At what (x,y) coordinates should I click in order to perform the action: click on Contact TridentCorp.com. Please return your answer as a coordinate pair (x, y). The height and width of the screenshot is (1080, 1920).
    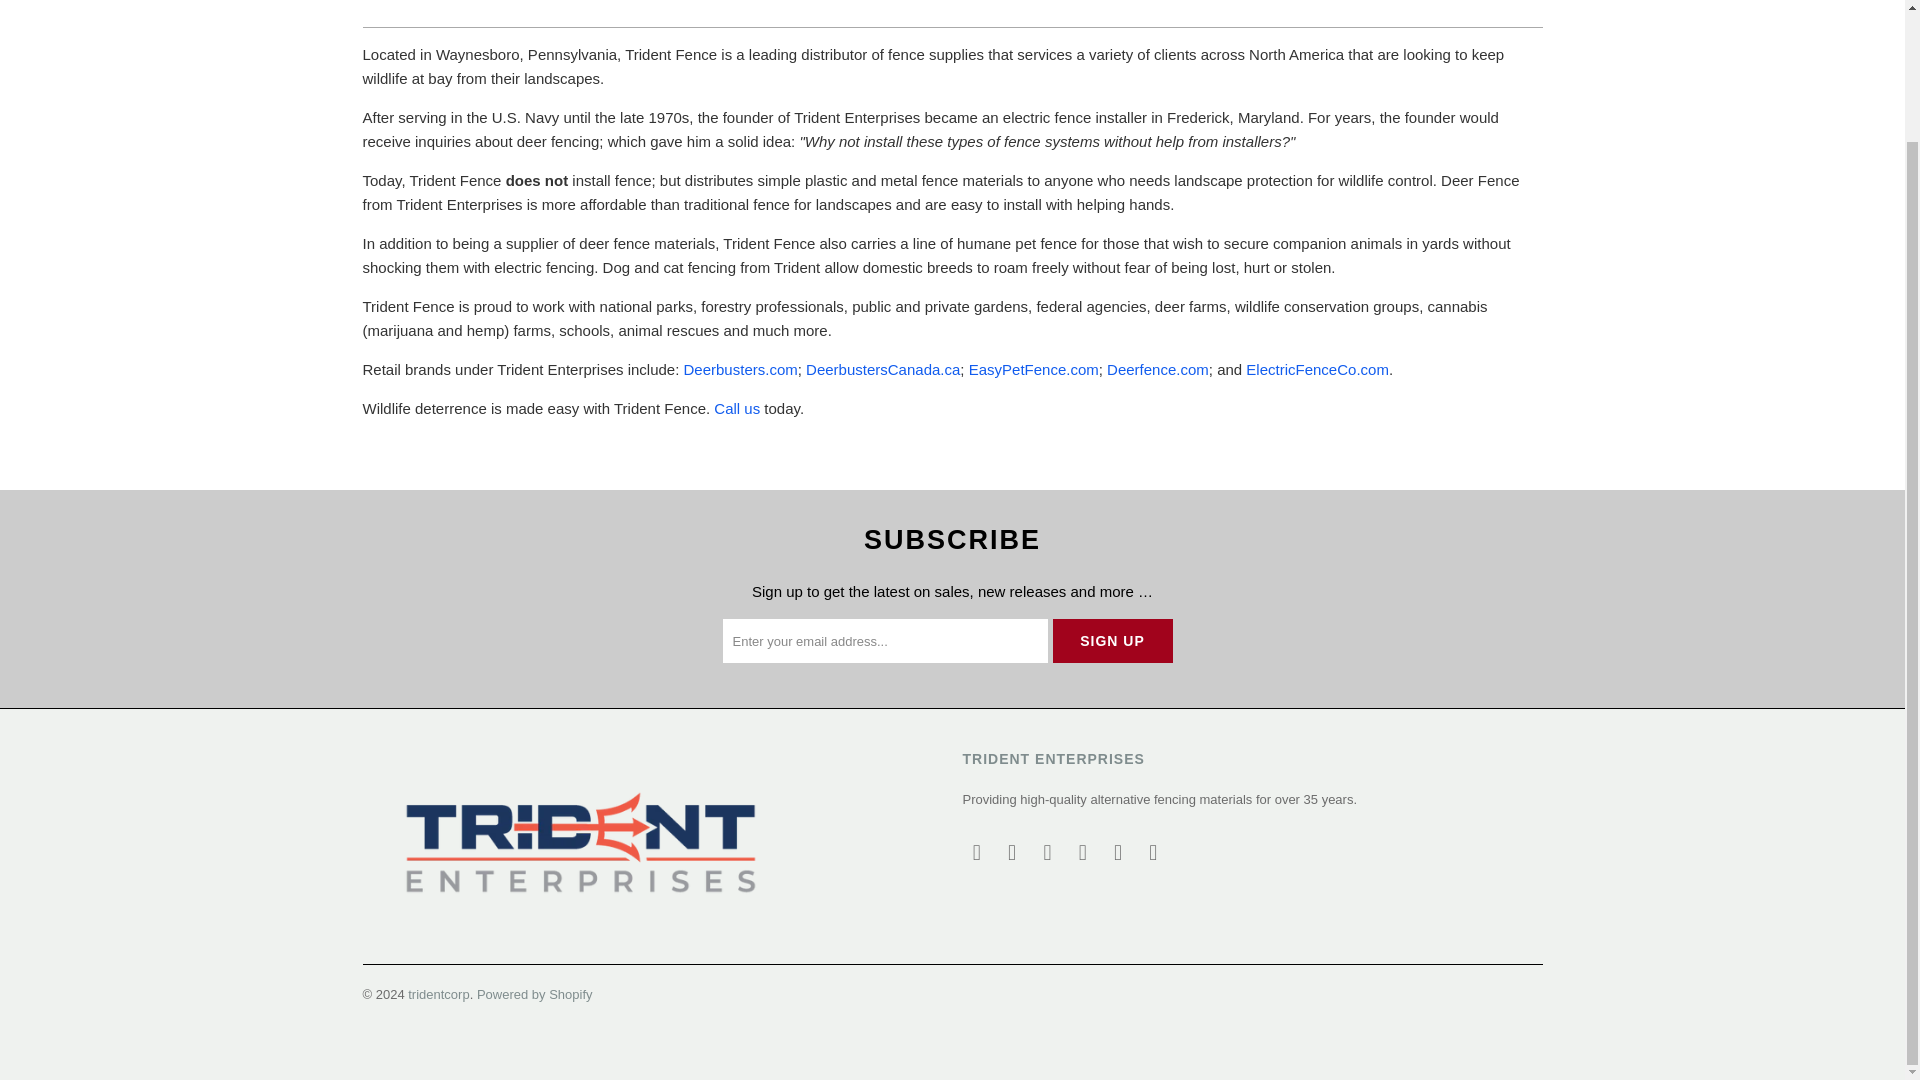
    Looking at the image, I should click on (737, 408).